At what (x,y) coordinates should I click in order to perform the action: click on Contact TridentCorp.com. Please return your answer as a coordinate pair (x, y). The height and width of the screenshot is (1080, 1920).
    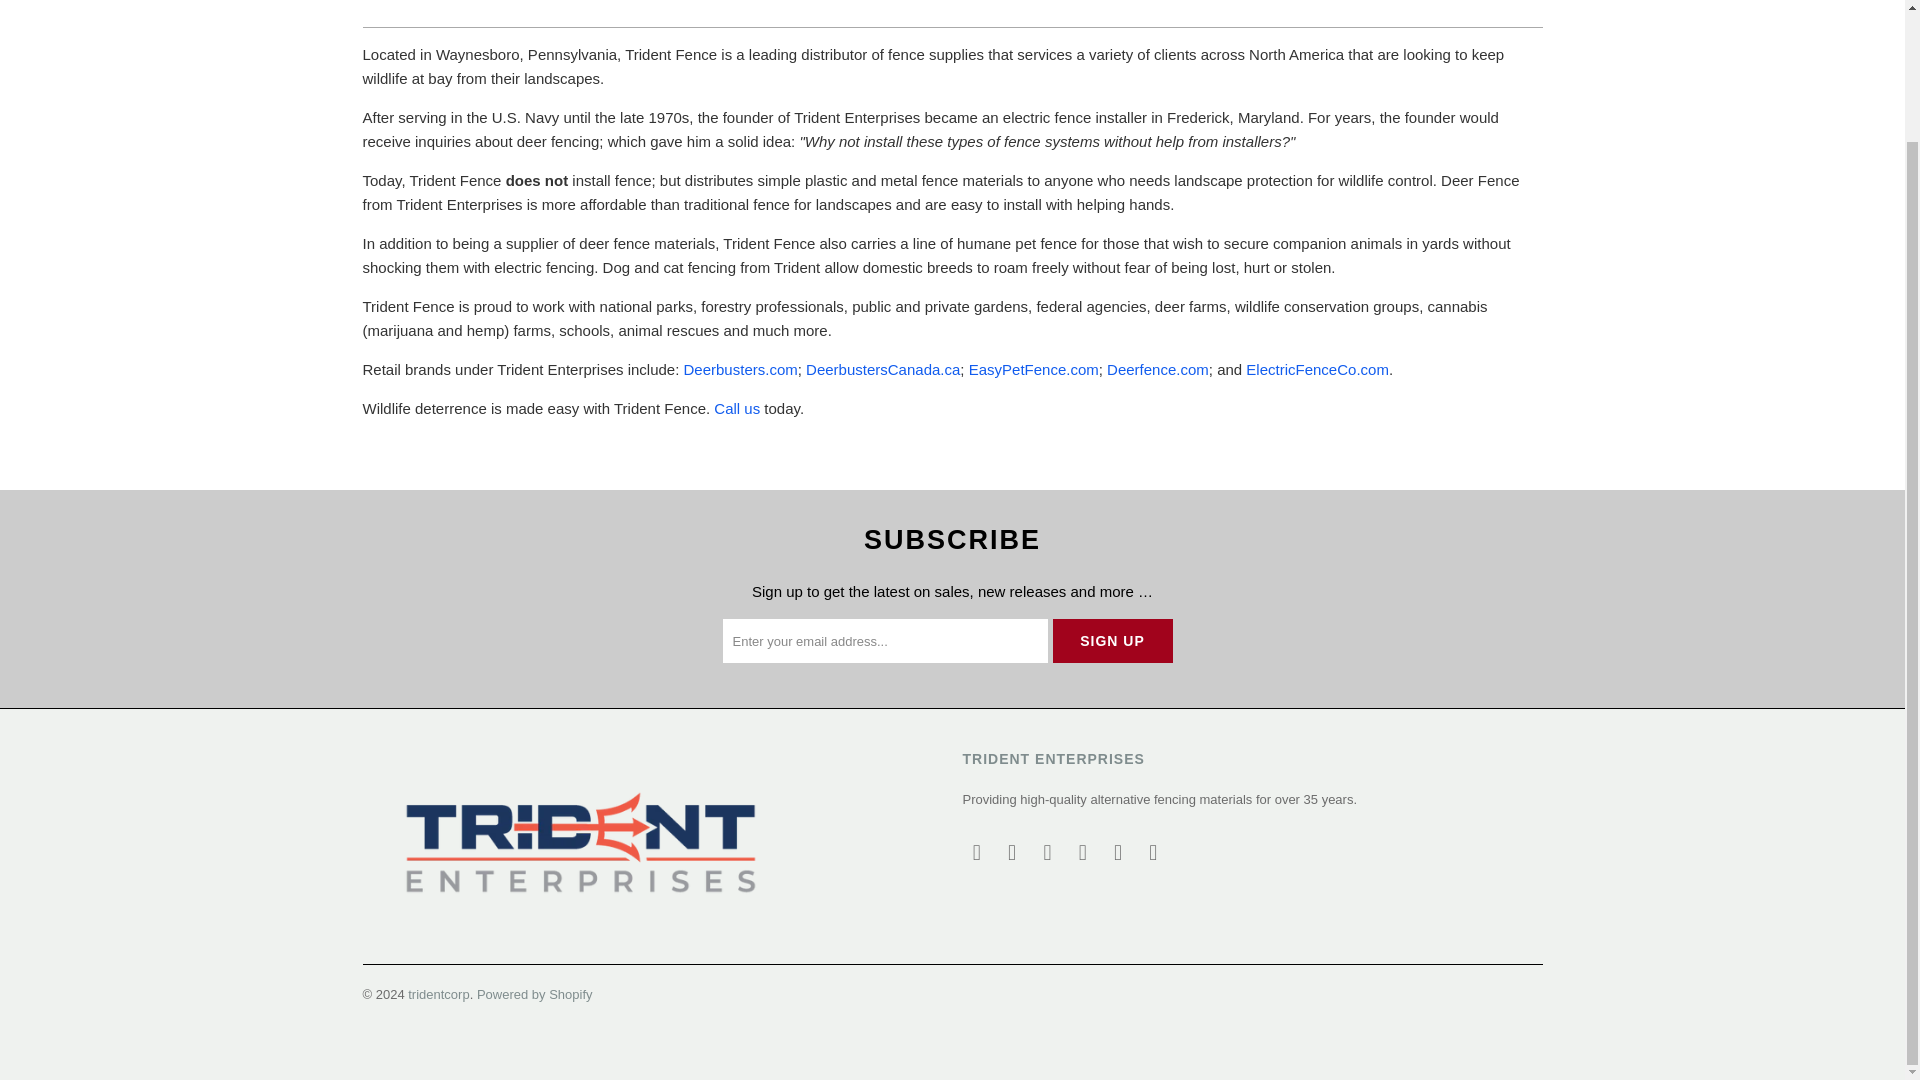
    Looking at the image, I should click on (737, 408).